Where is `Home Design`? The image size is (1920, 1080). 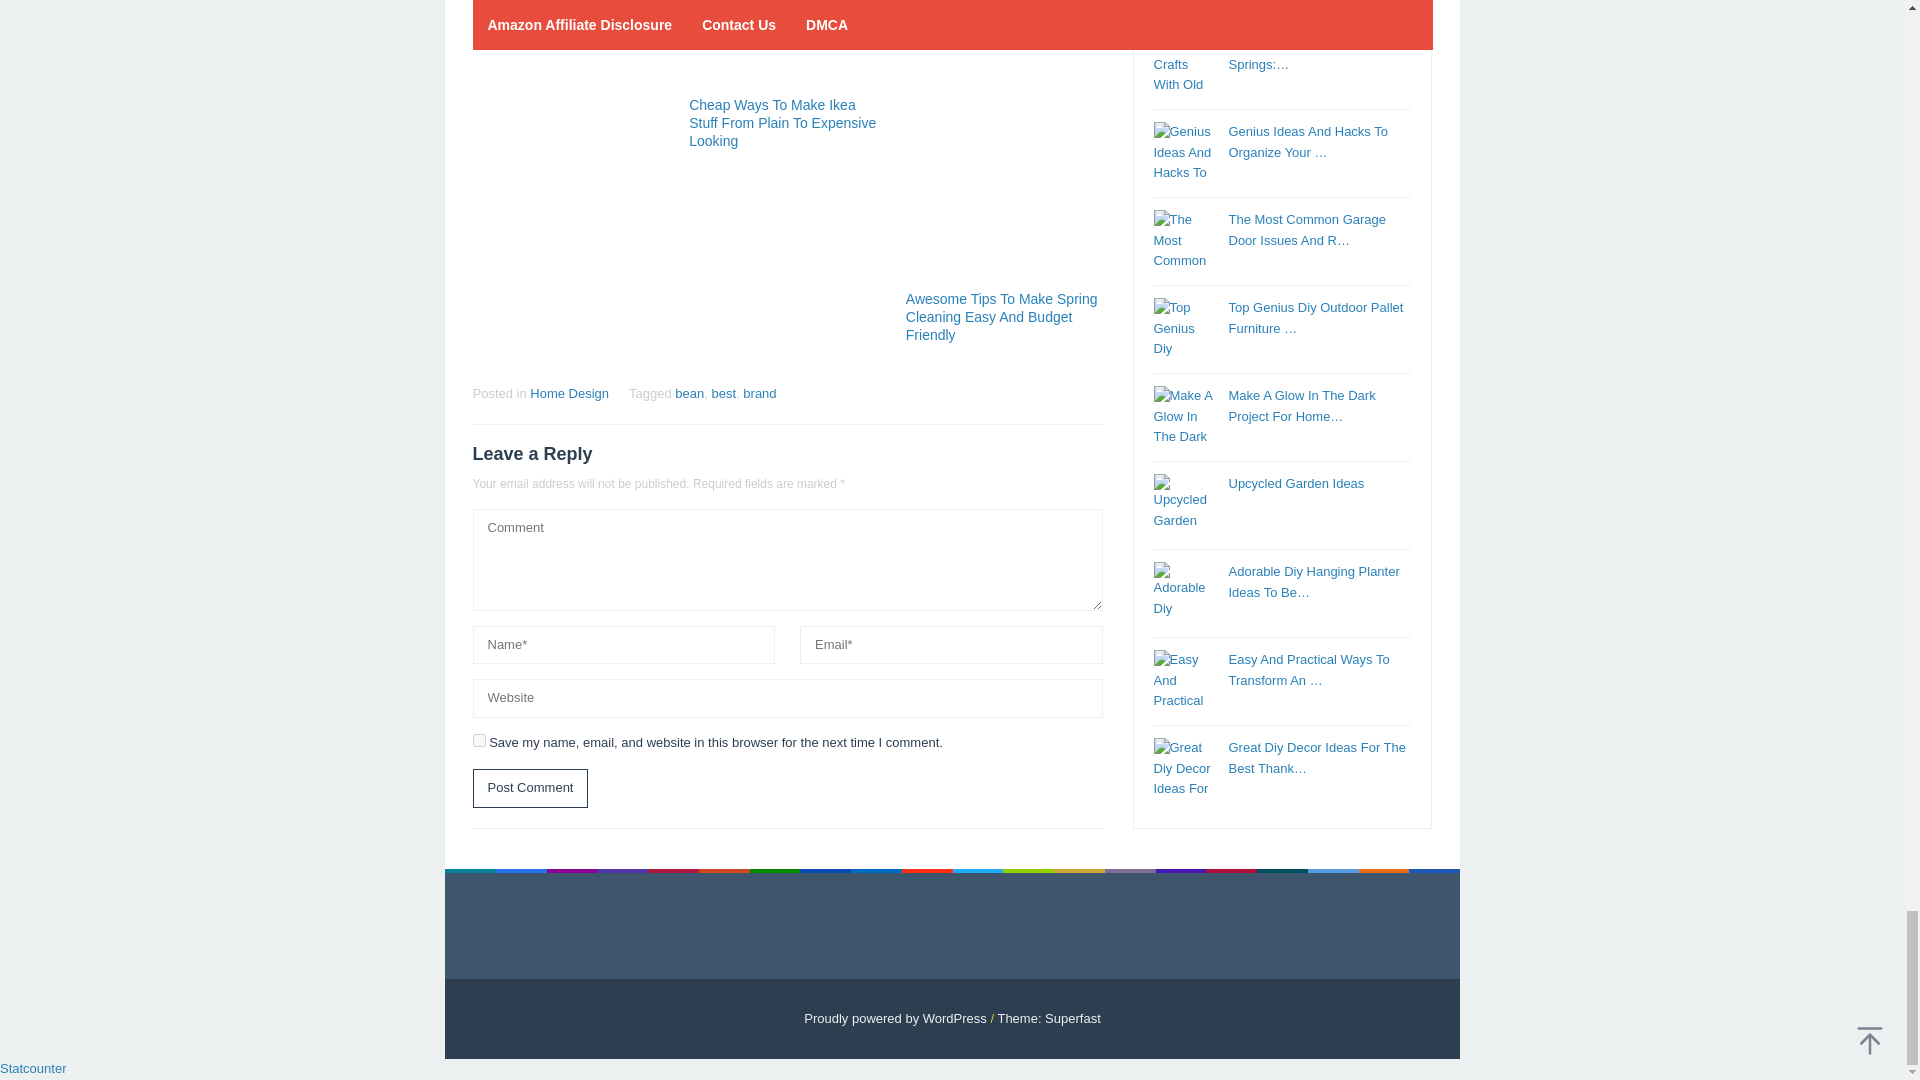
Home Design is located at coordinates (568, 392).